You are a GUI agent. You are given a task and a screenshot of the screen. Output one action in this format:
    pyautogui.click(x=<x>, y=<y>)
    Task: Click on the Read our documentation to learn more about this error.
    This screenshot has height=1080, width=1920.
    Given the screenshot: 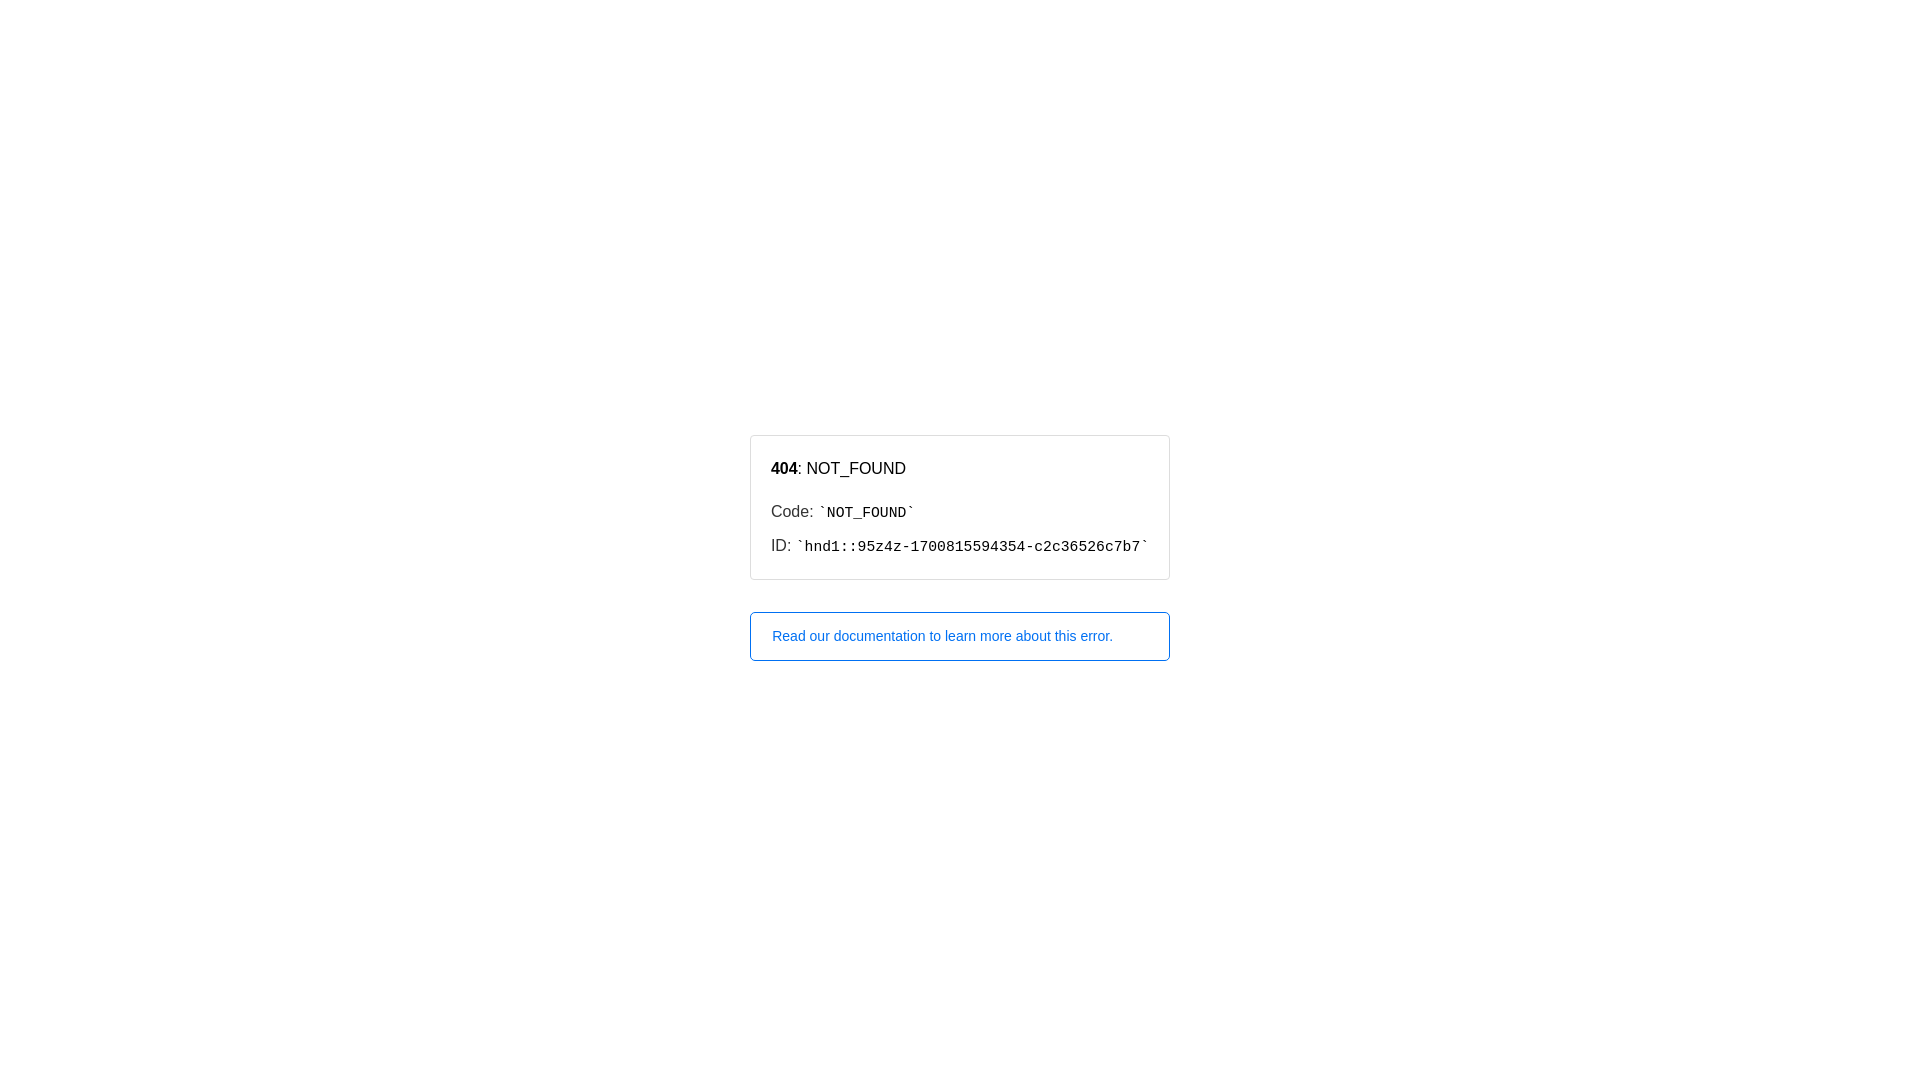 What is the action you would take?
    pyautogui.click(x=960, y=636)
    